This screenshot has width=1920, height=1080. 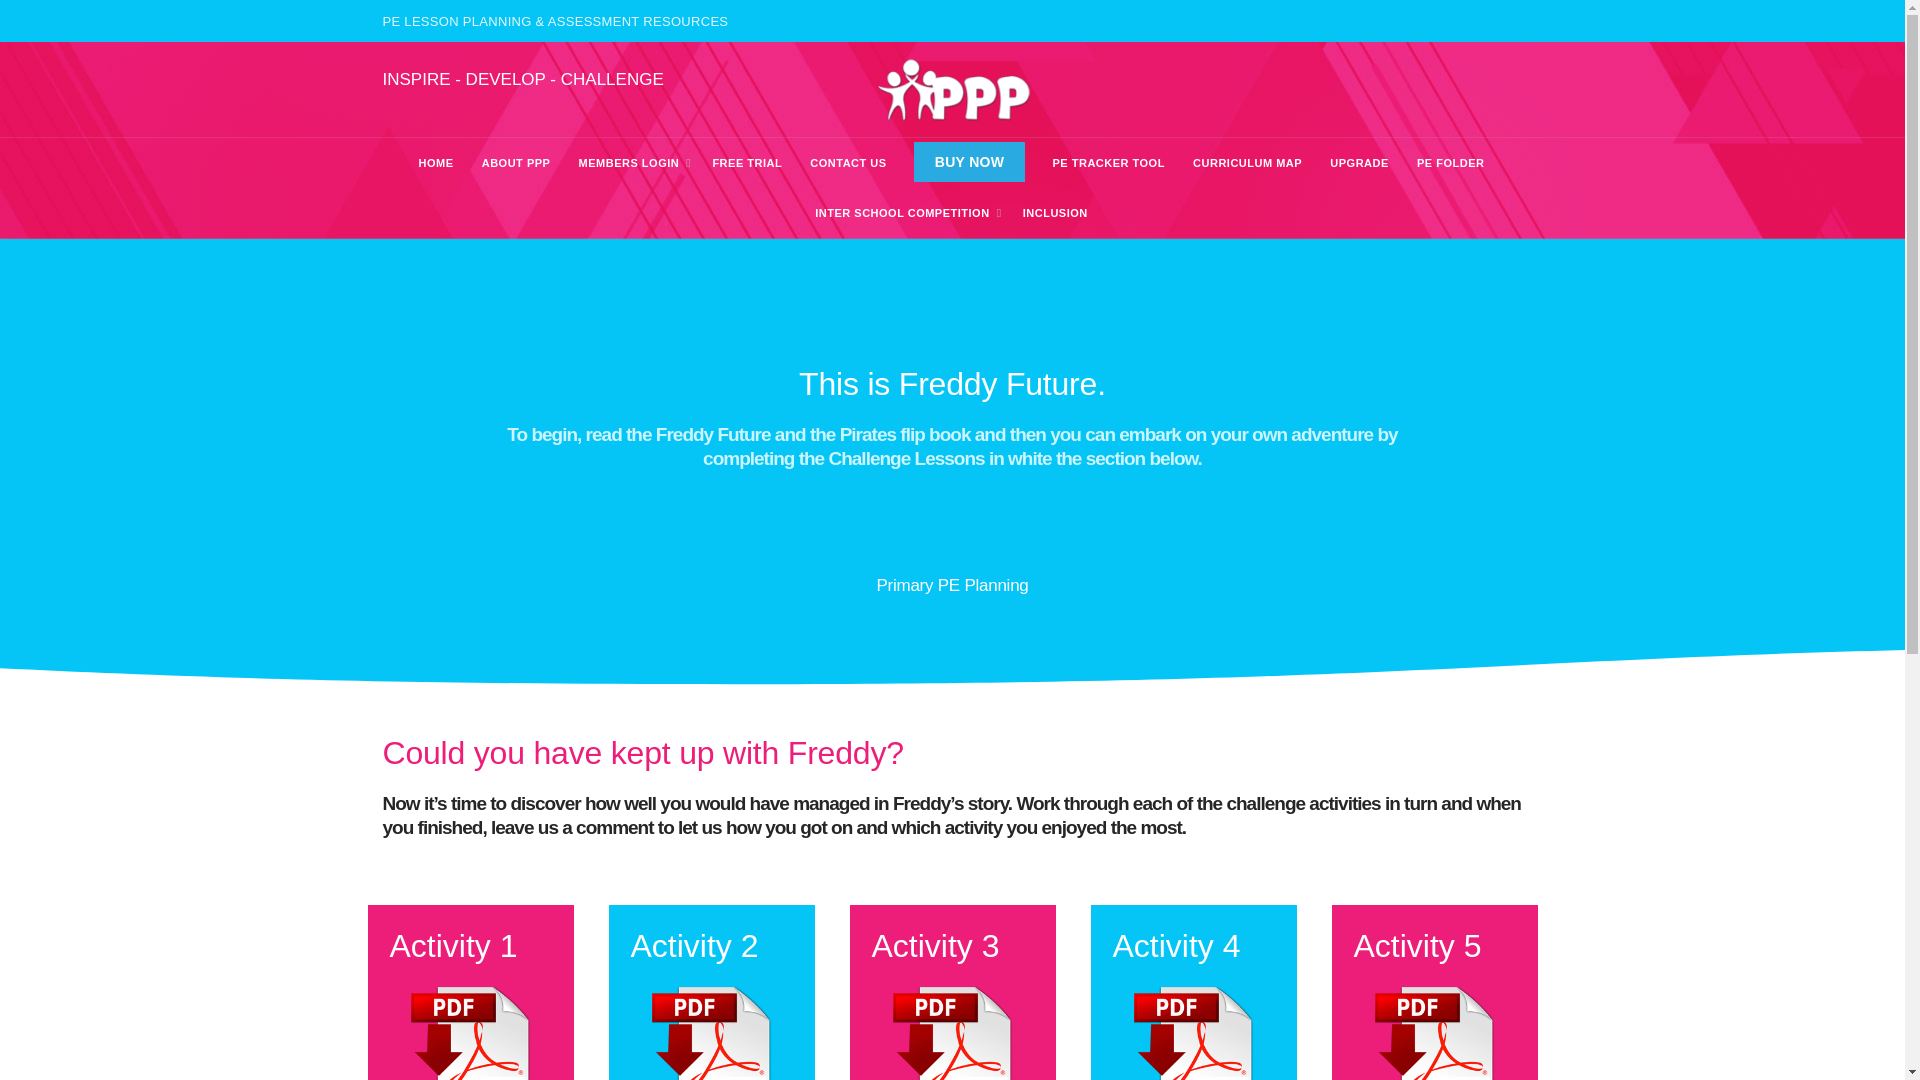 I want to click on PE TRACKER TOOL, so click(x=1107, y=162).